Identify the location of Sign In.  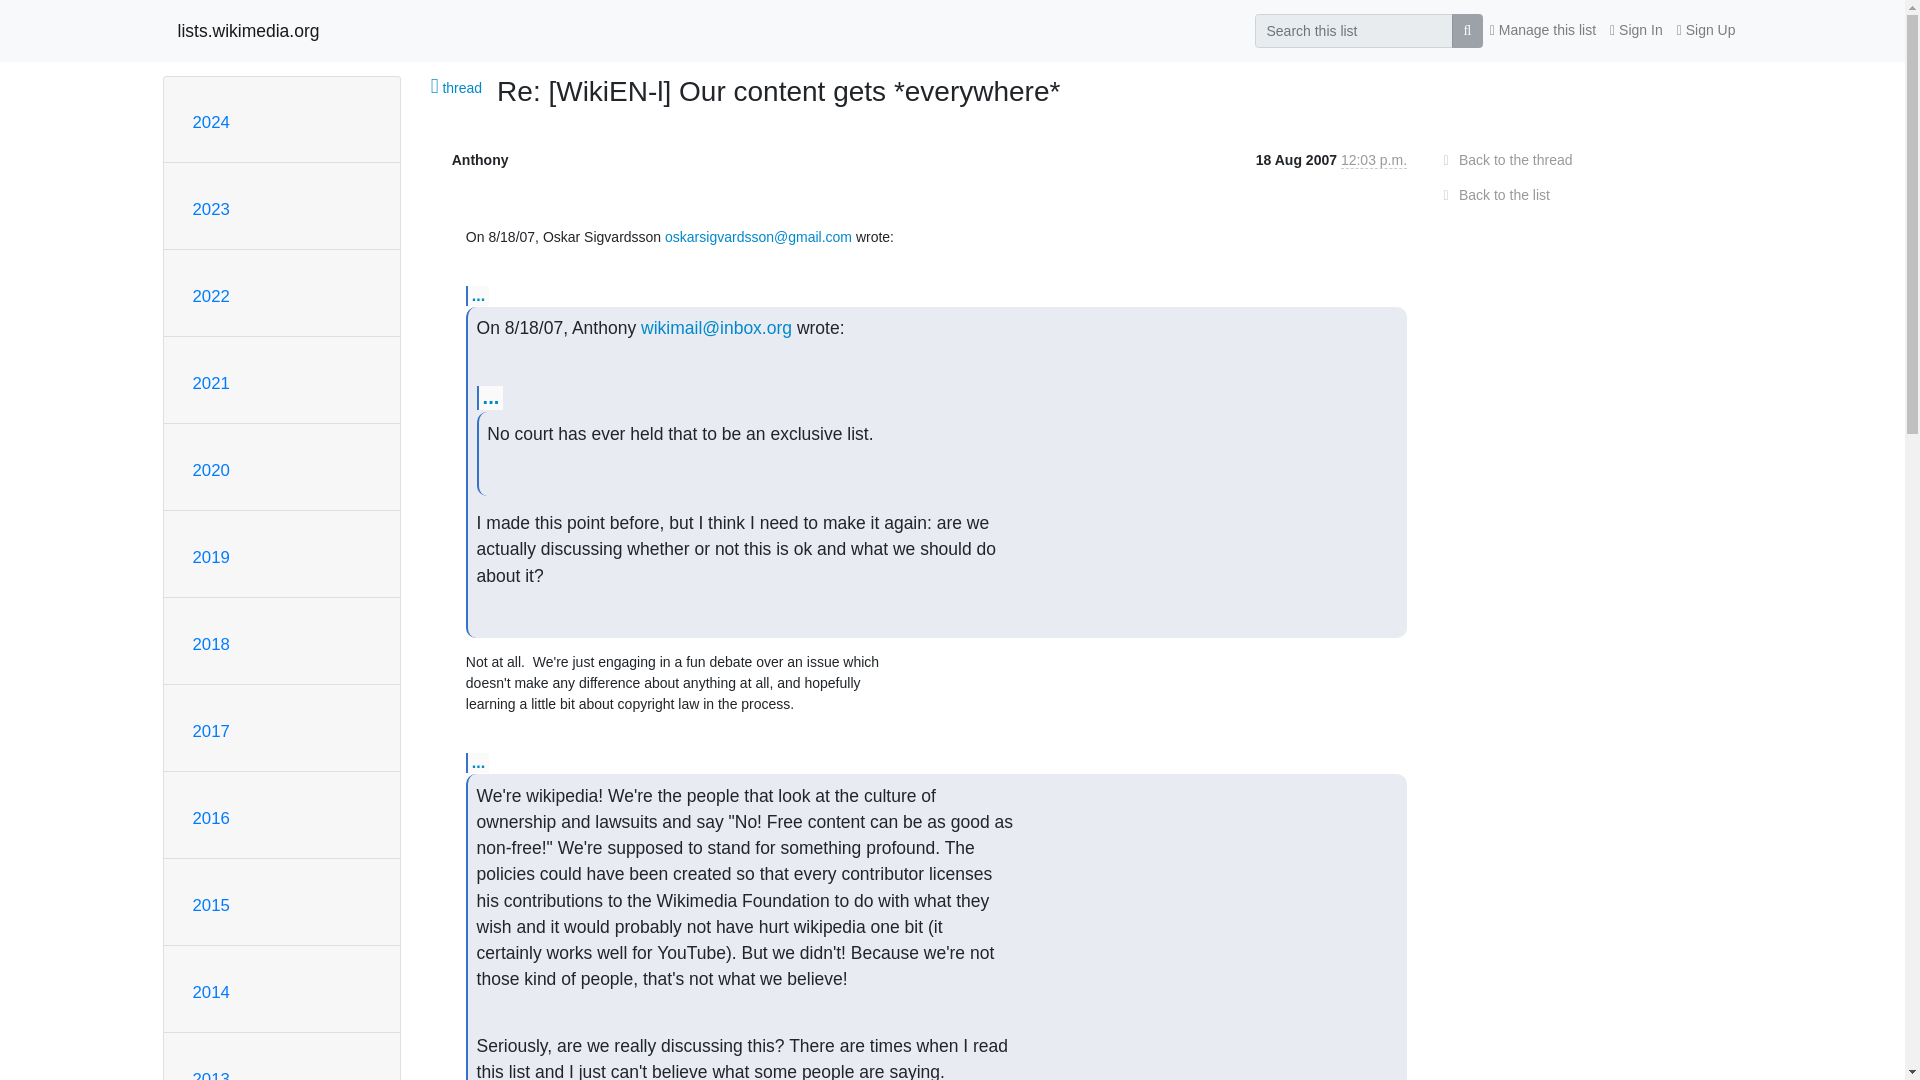
(1636, 30).